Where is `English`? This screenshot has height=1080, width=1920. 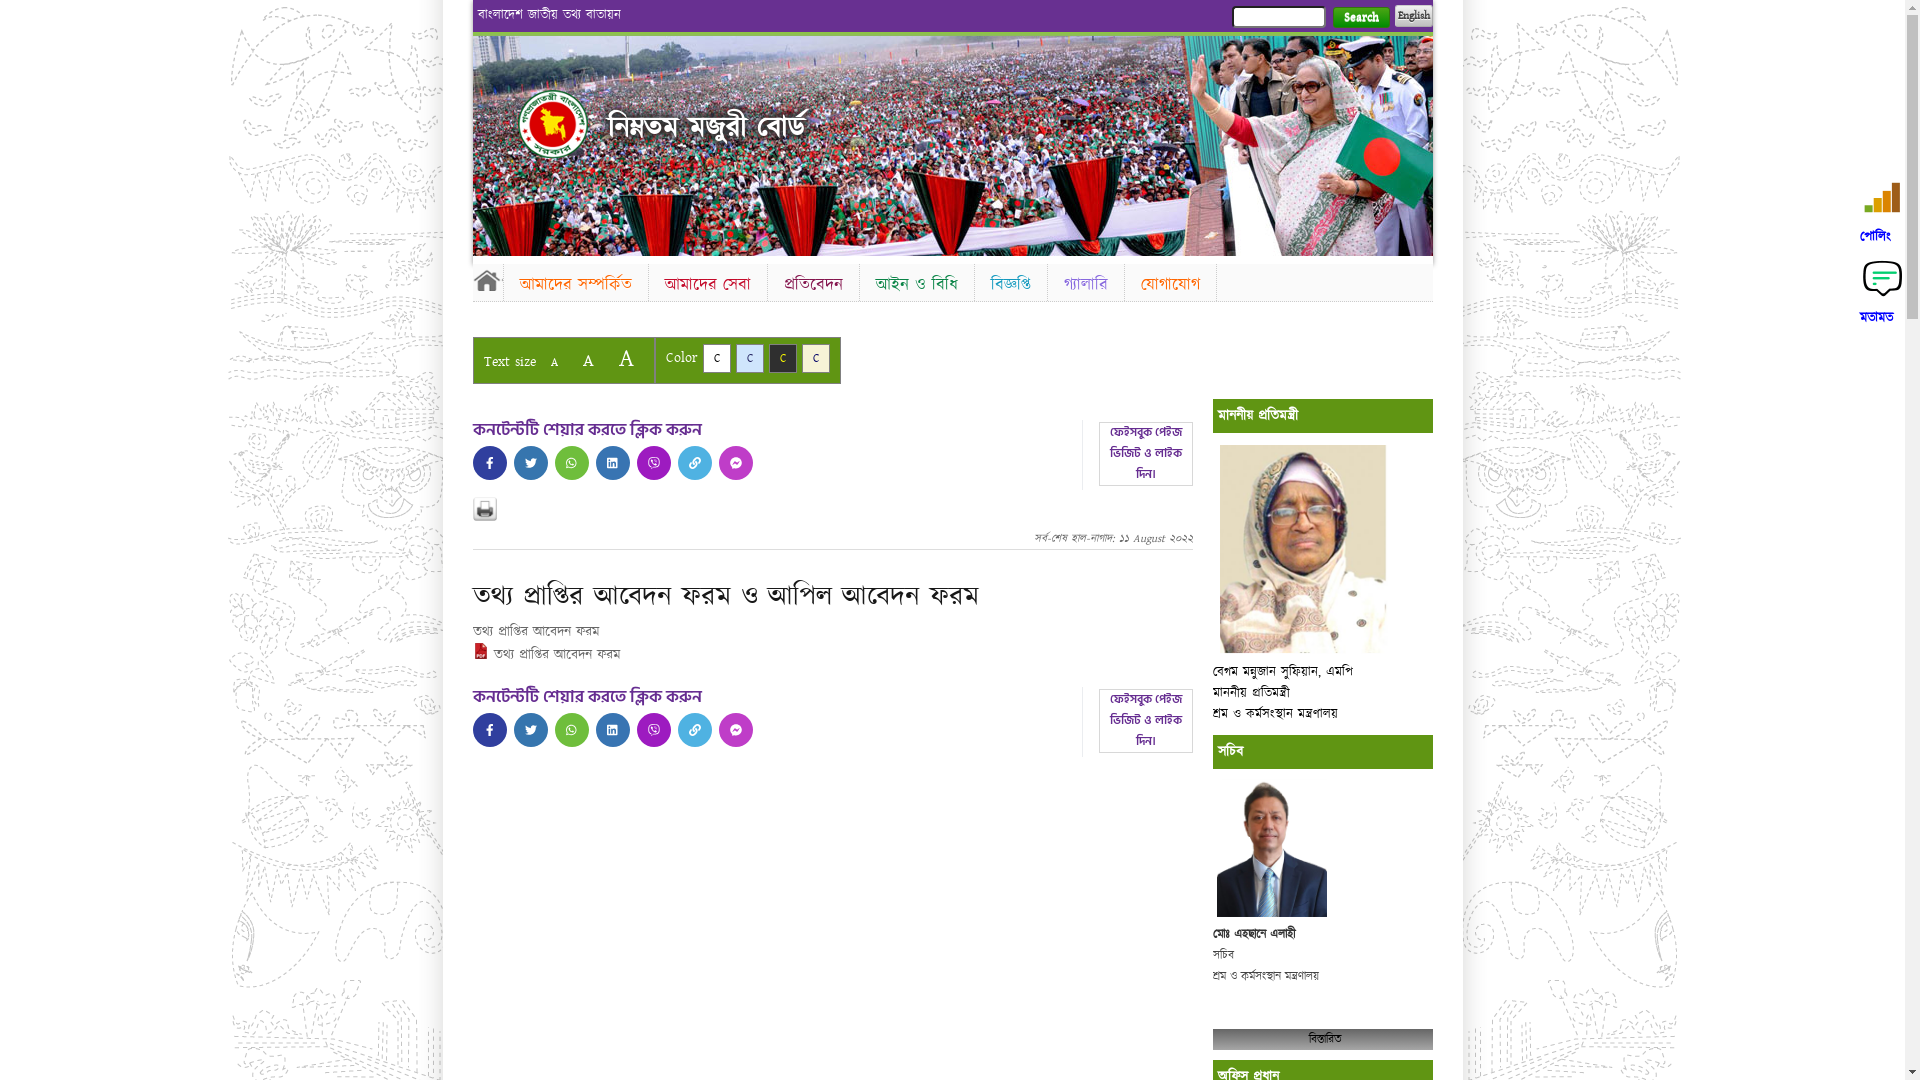 English is located at coordinates (1413, 16).